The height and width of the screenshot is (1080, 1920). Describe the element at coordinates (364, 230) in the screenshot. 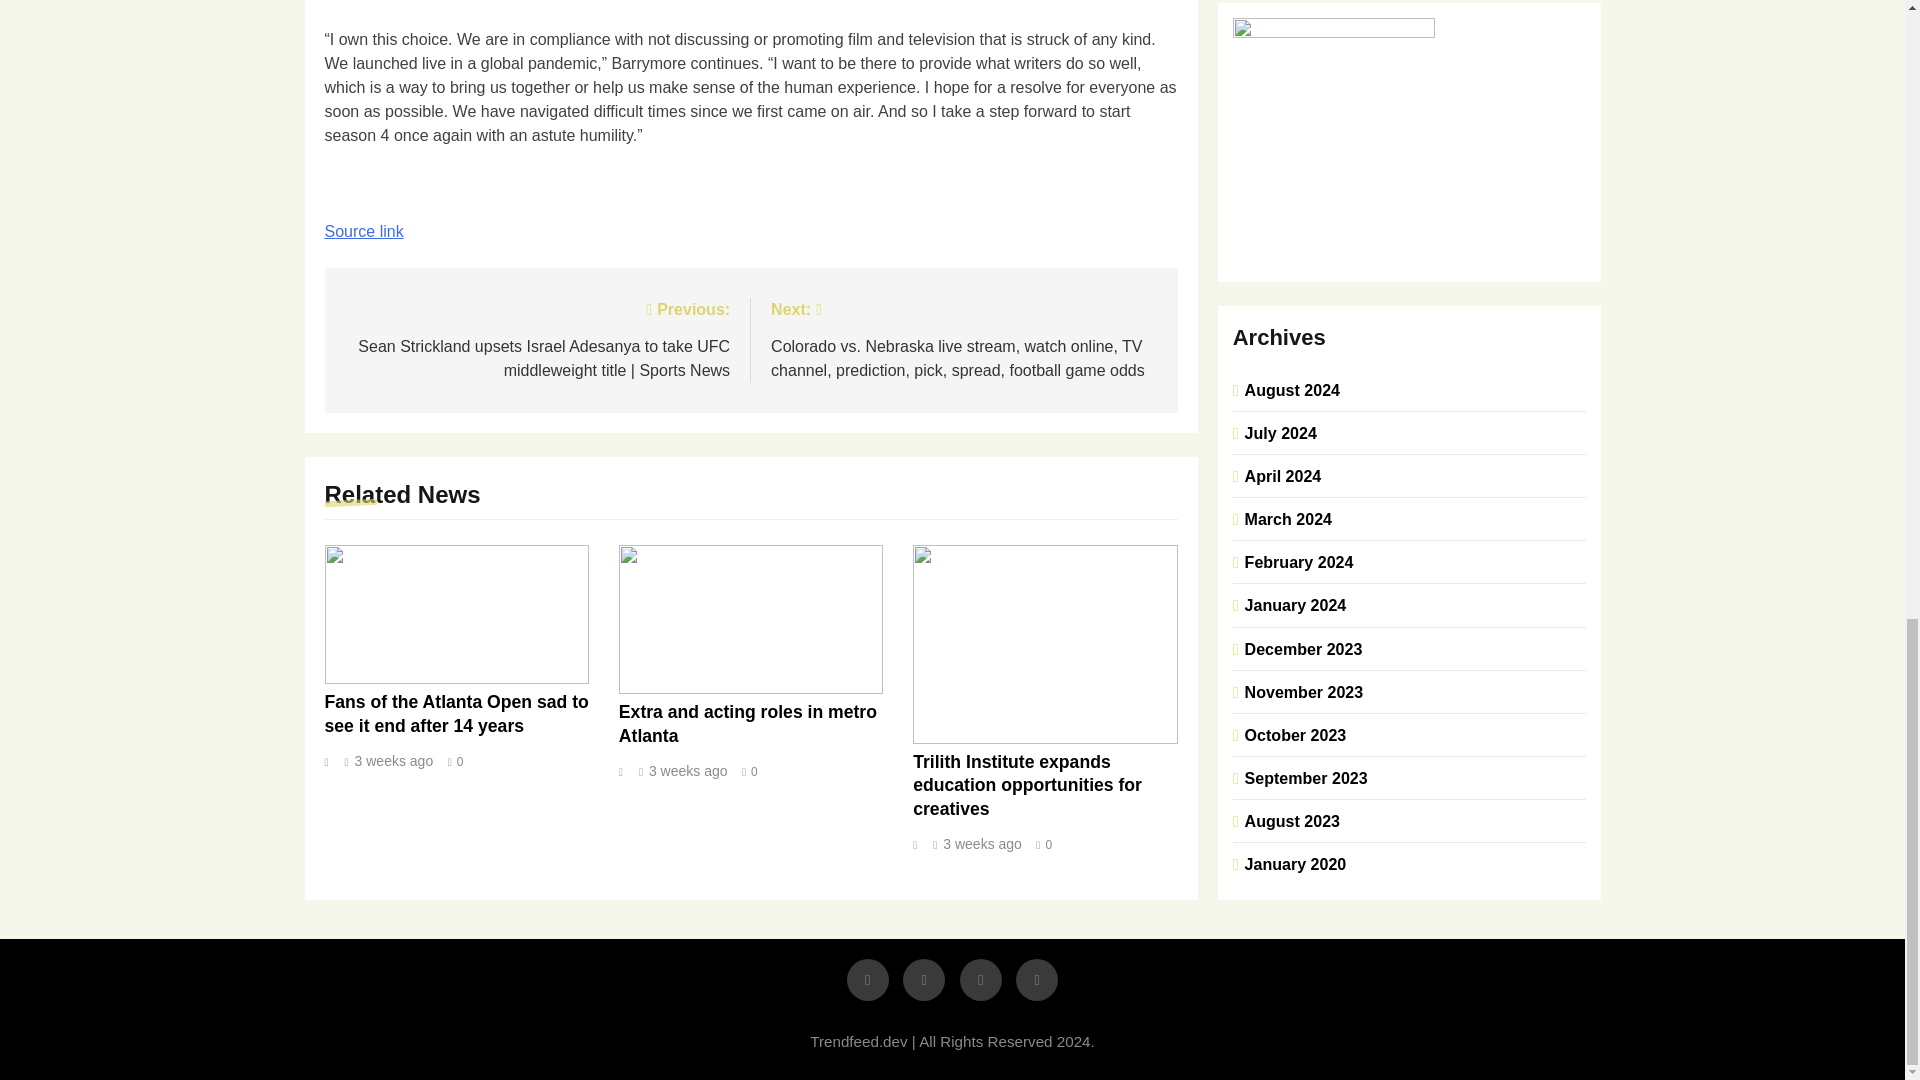

I see `Source link` at that location.